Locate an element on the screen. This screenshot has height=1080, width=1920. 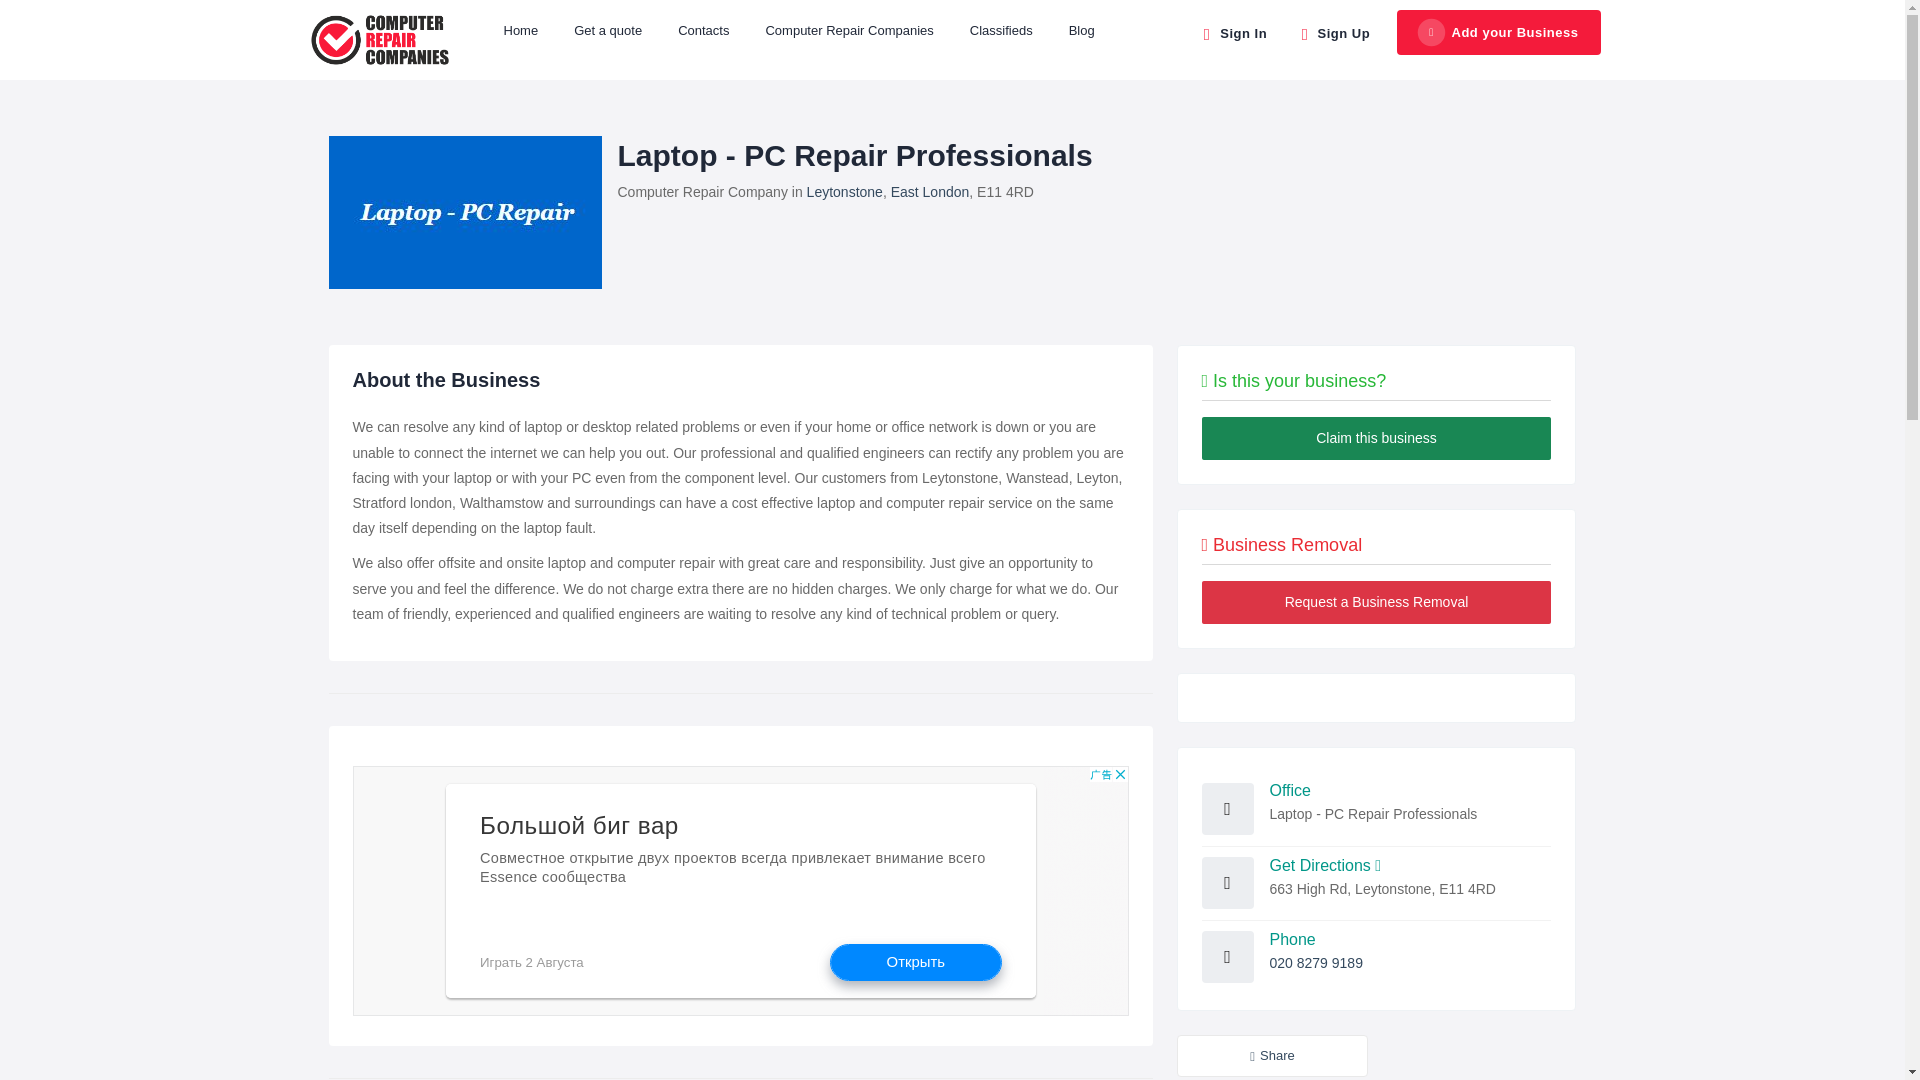
Get Directions is located at coordinates (1326, 865).